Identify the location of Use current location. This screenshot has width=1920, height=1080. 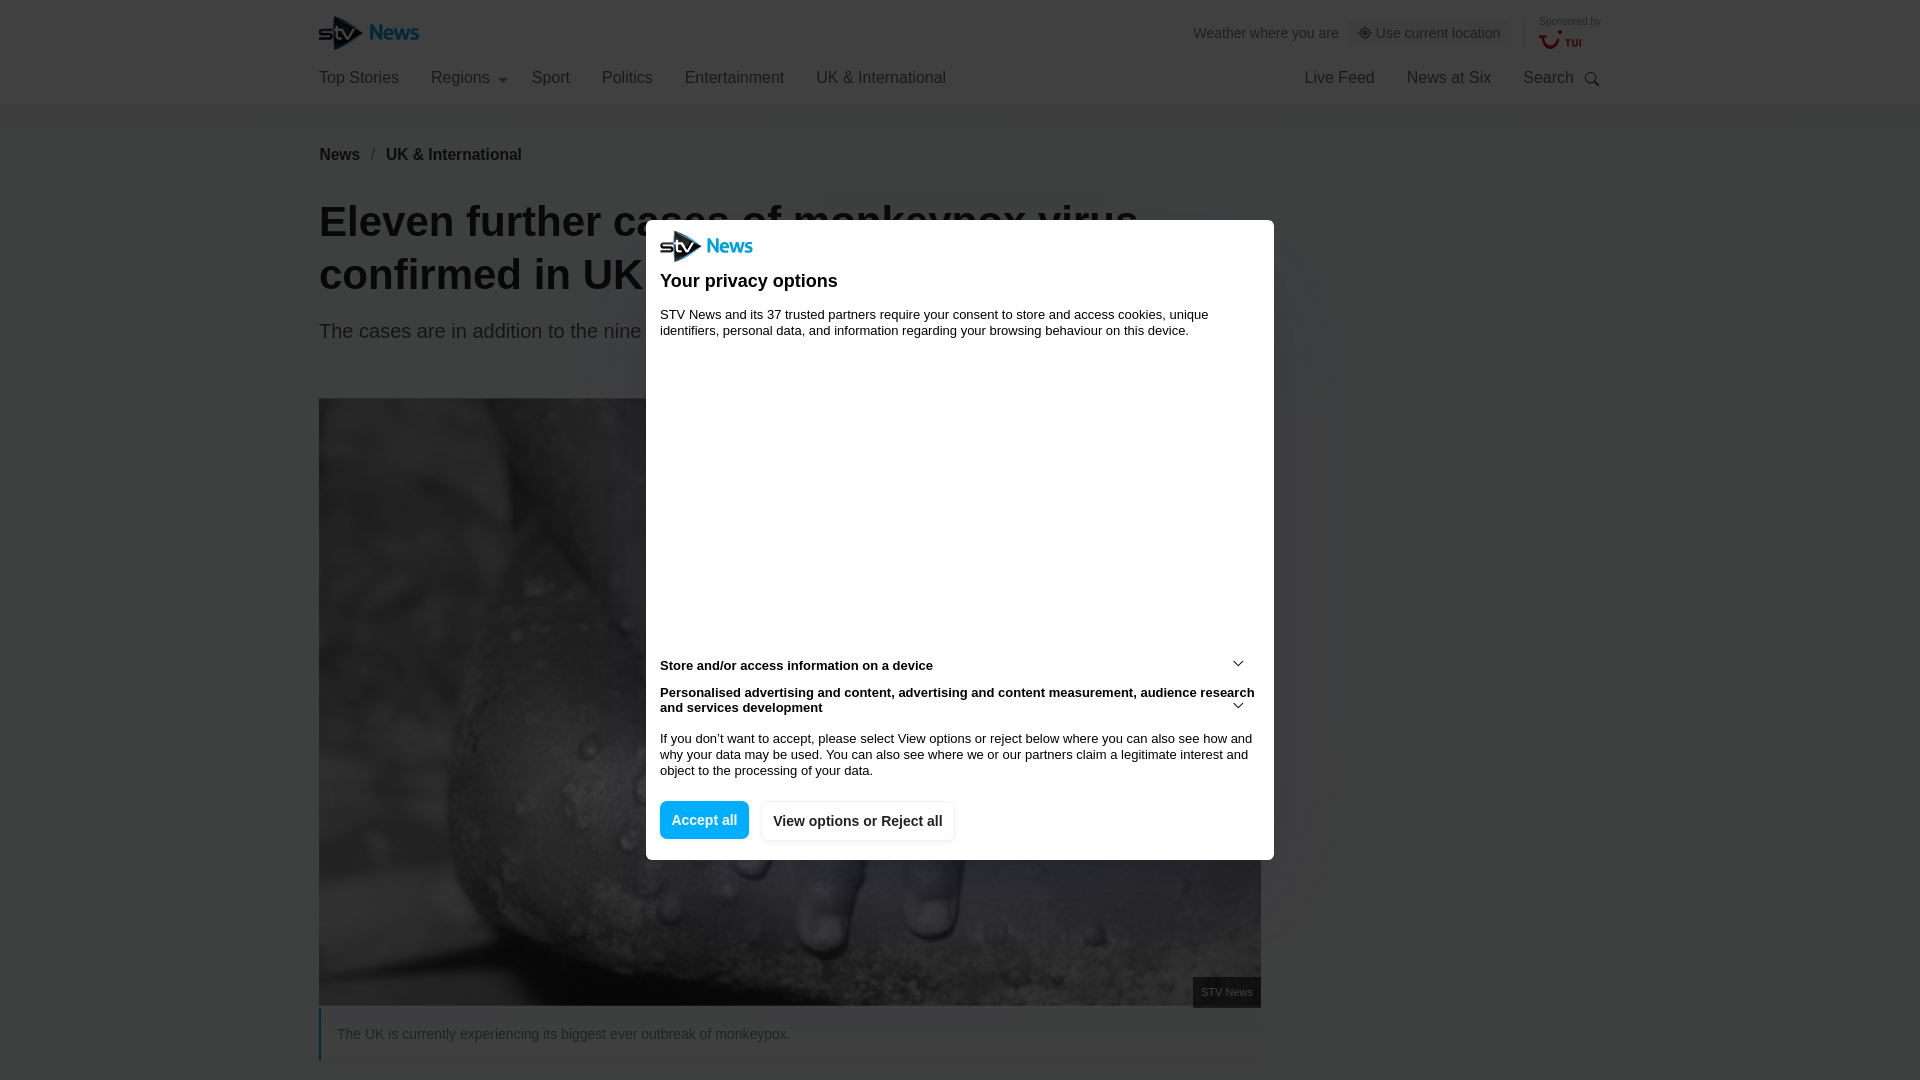
(1429, 33).